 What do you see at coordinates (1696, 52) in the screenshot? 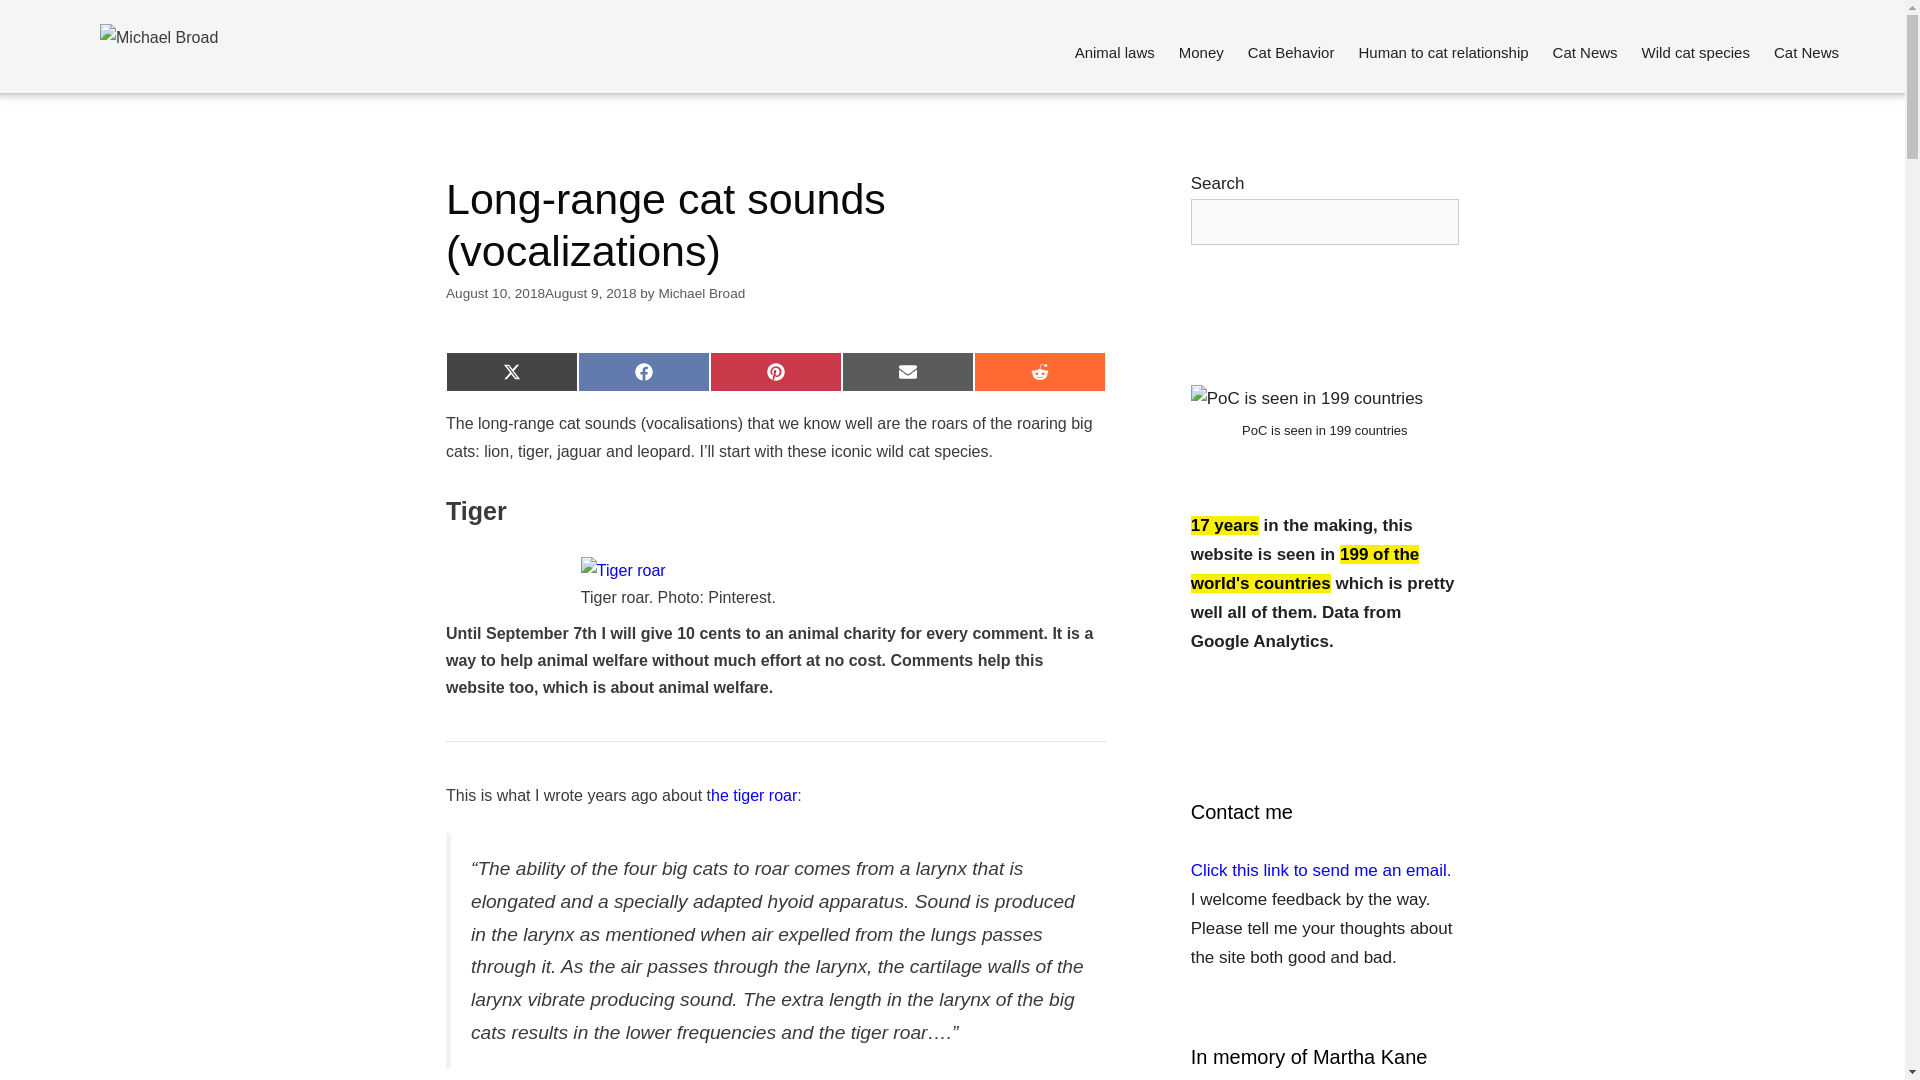
I see `Wild cat species` at bounding box center [1696, 52].